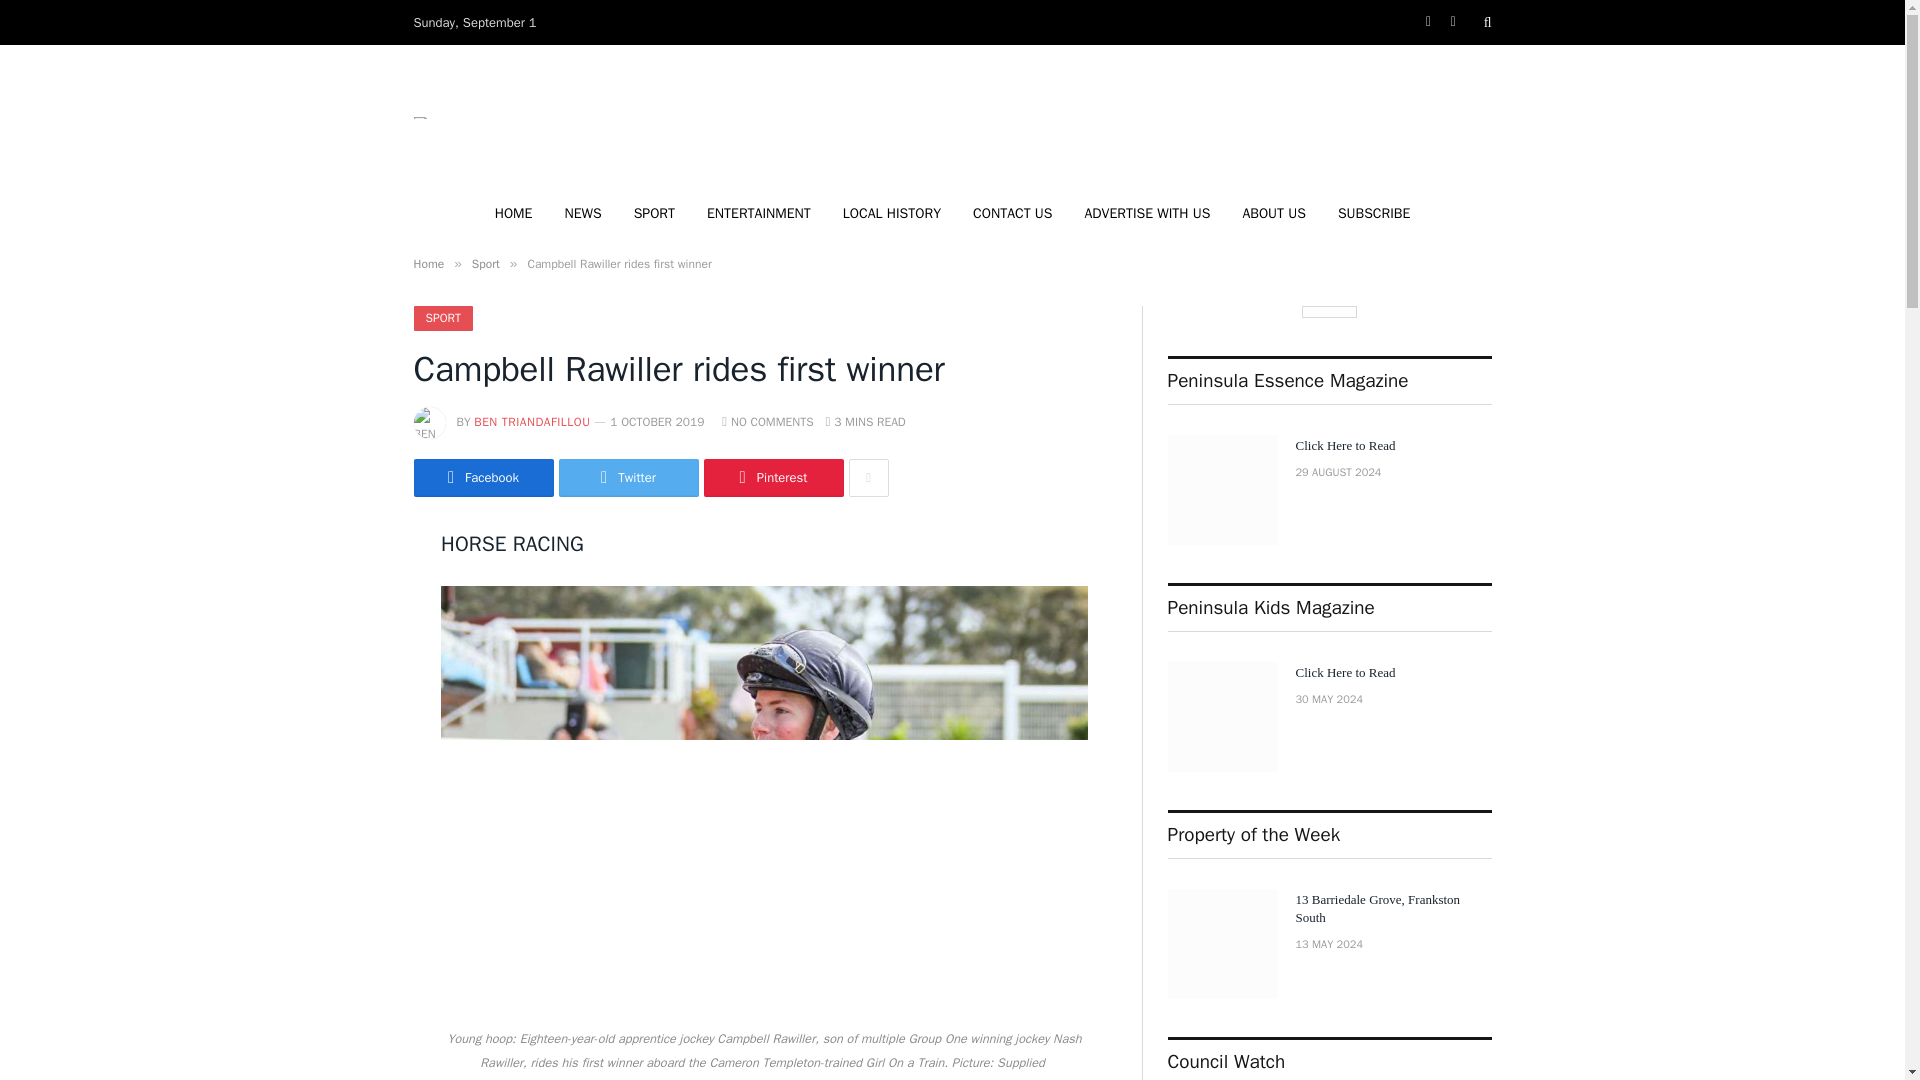  Describe the element at coordinates (759, 214) in the screenshot. I see `ENTERTAINMENT` at that location.